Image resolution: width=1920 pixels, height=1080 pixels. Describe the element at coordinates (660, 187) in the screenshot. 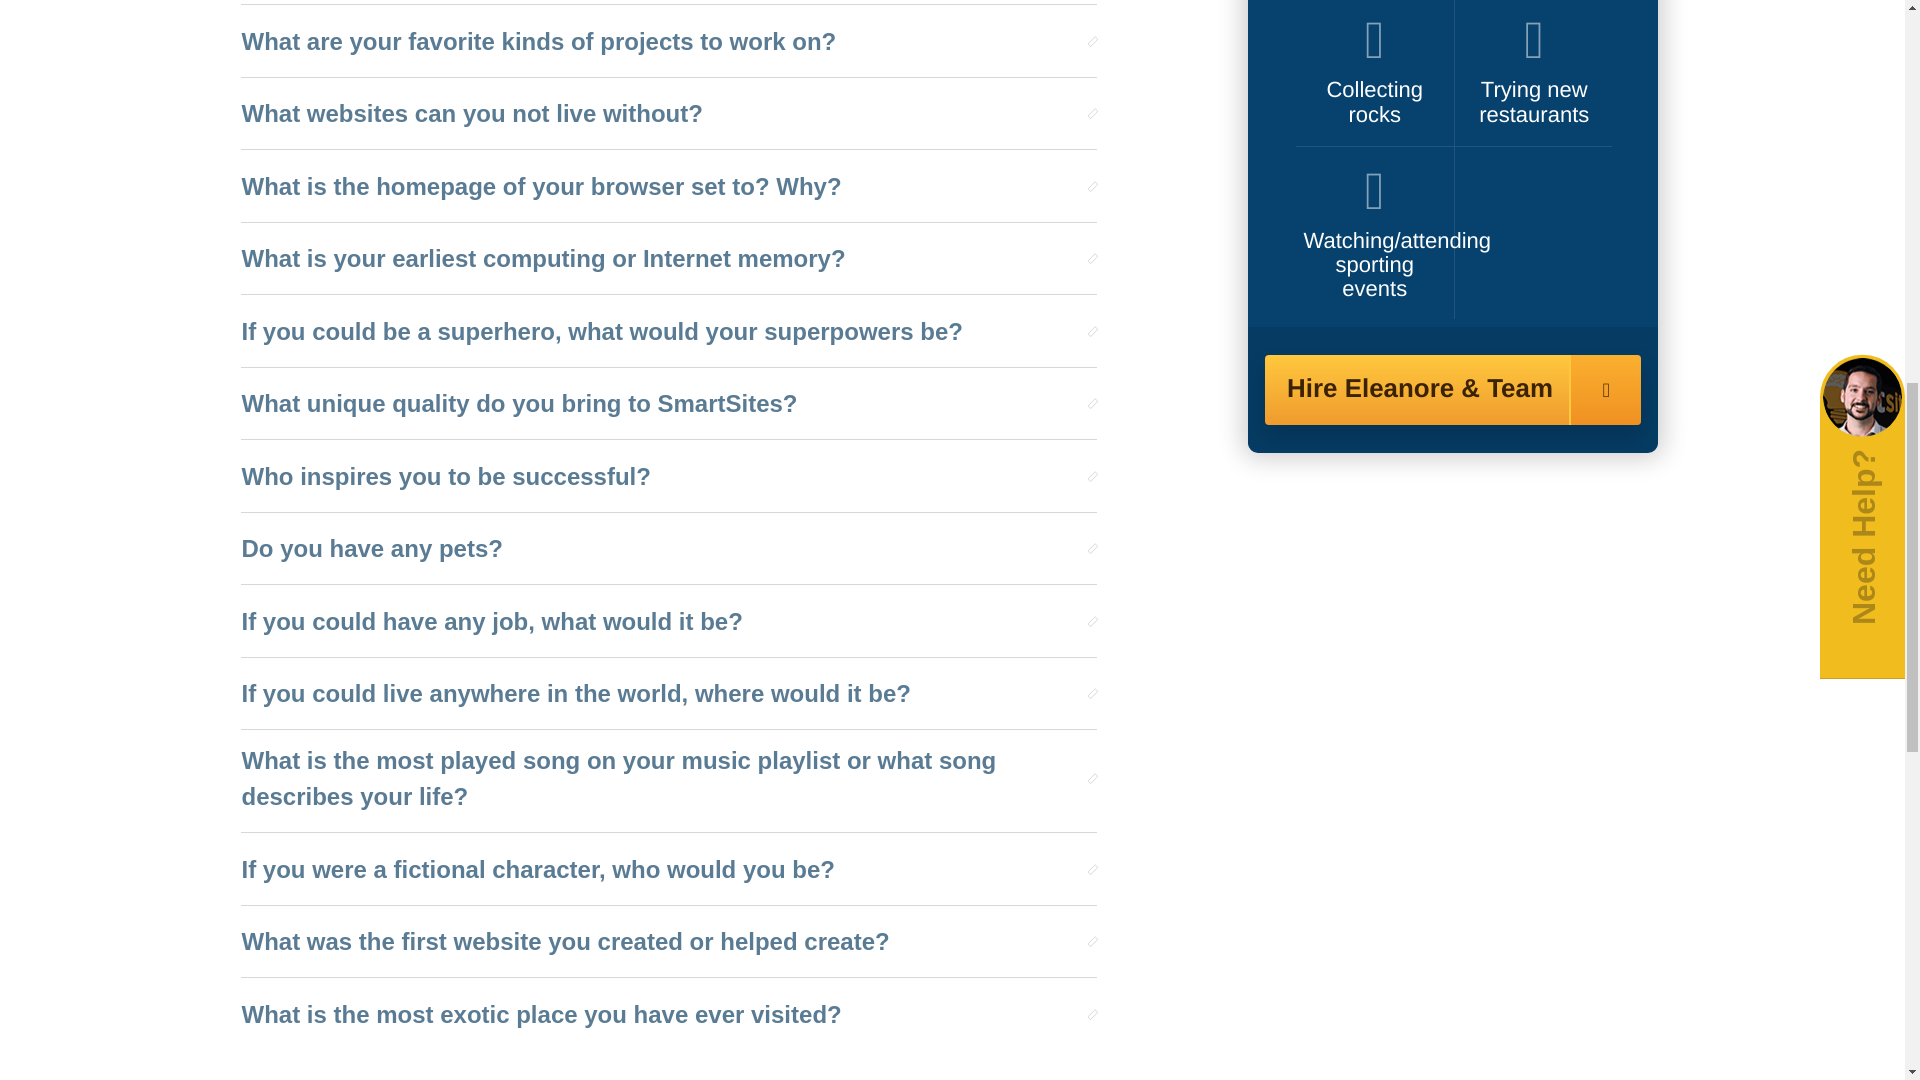

I see `What is the homepage of your browser set to? Why?` at that location.